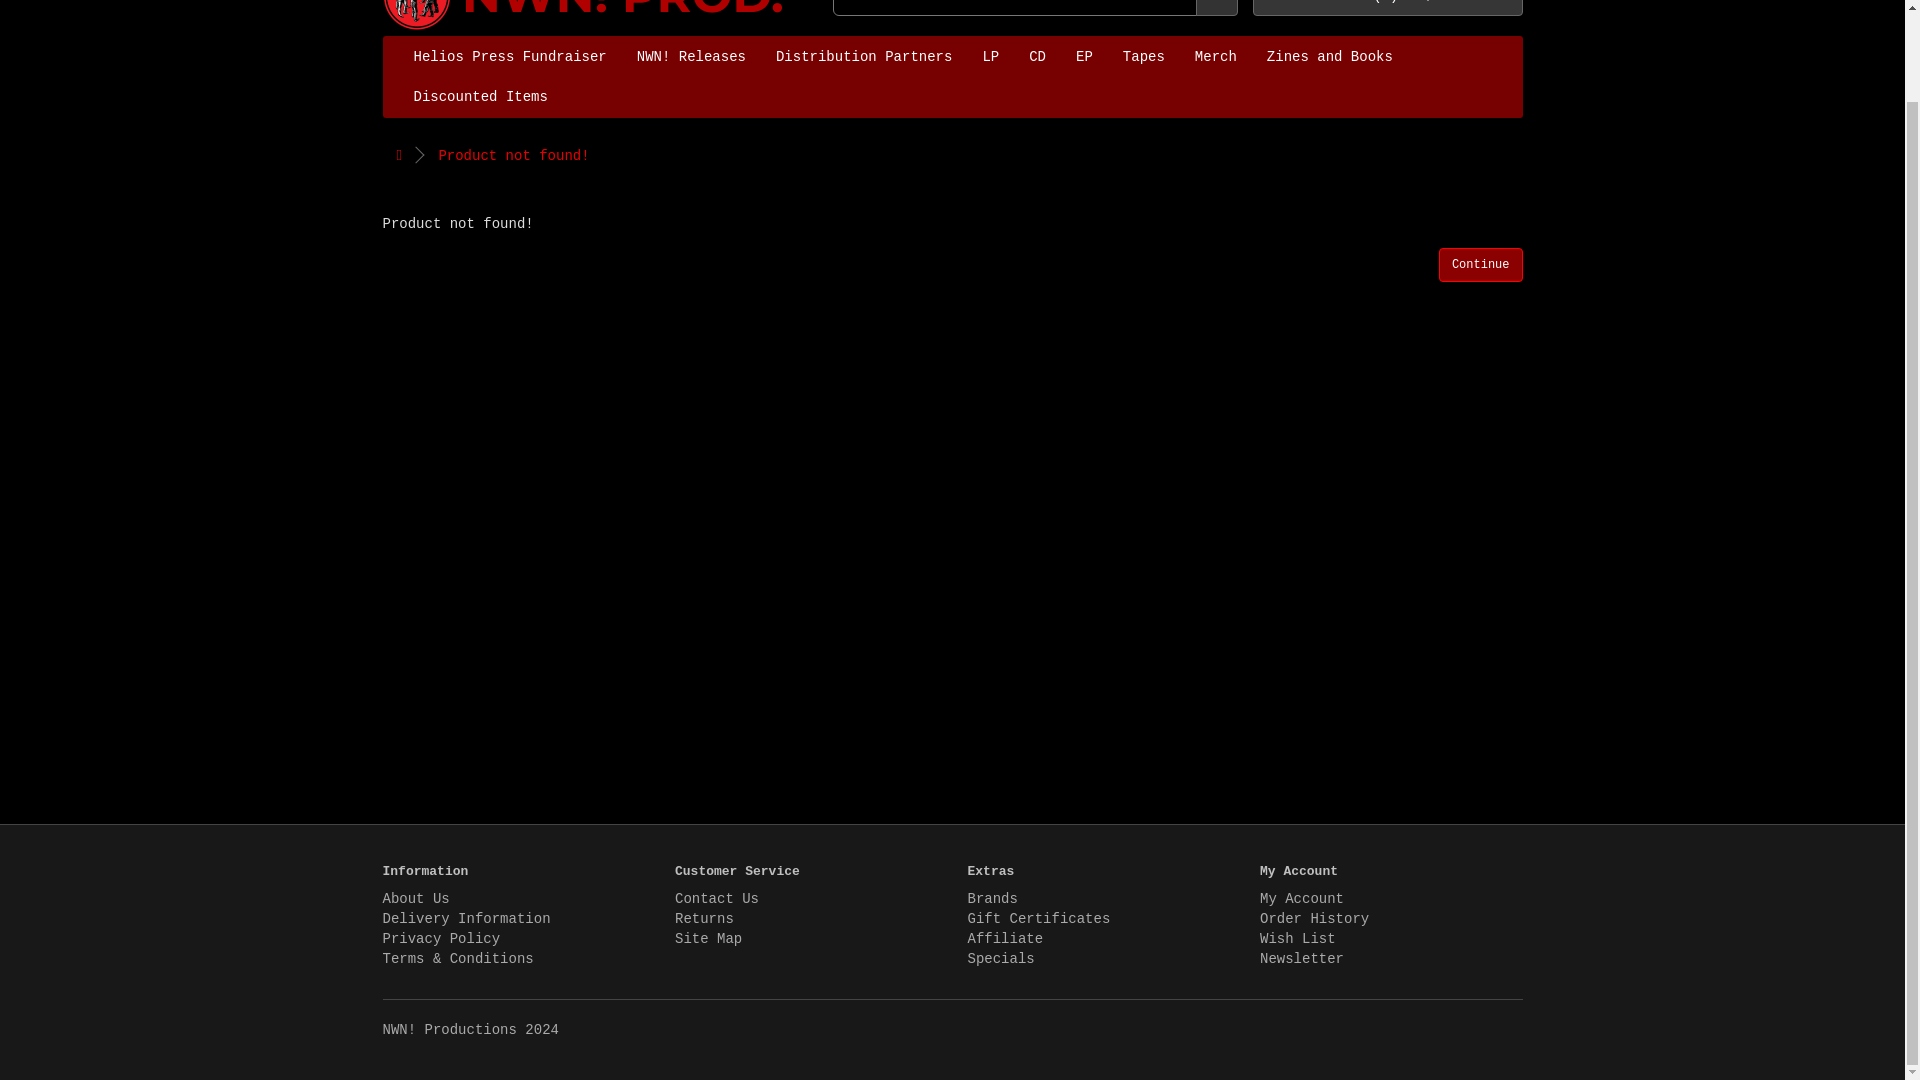  What do you see at coordinates (864, 56) in the screenshot?
I see `Distribution Partners` at bounding box center [864, 56].